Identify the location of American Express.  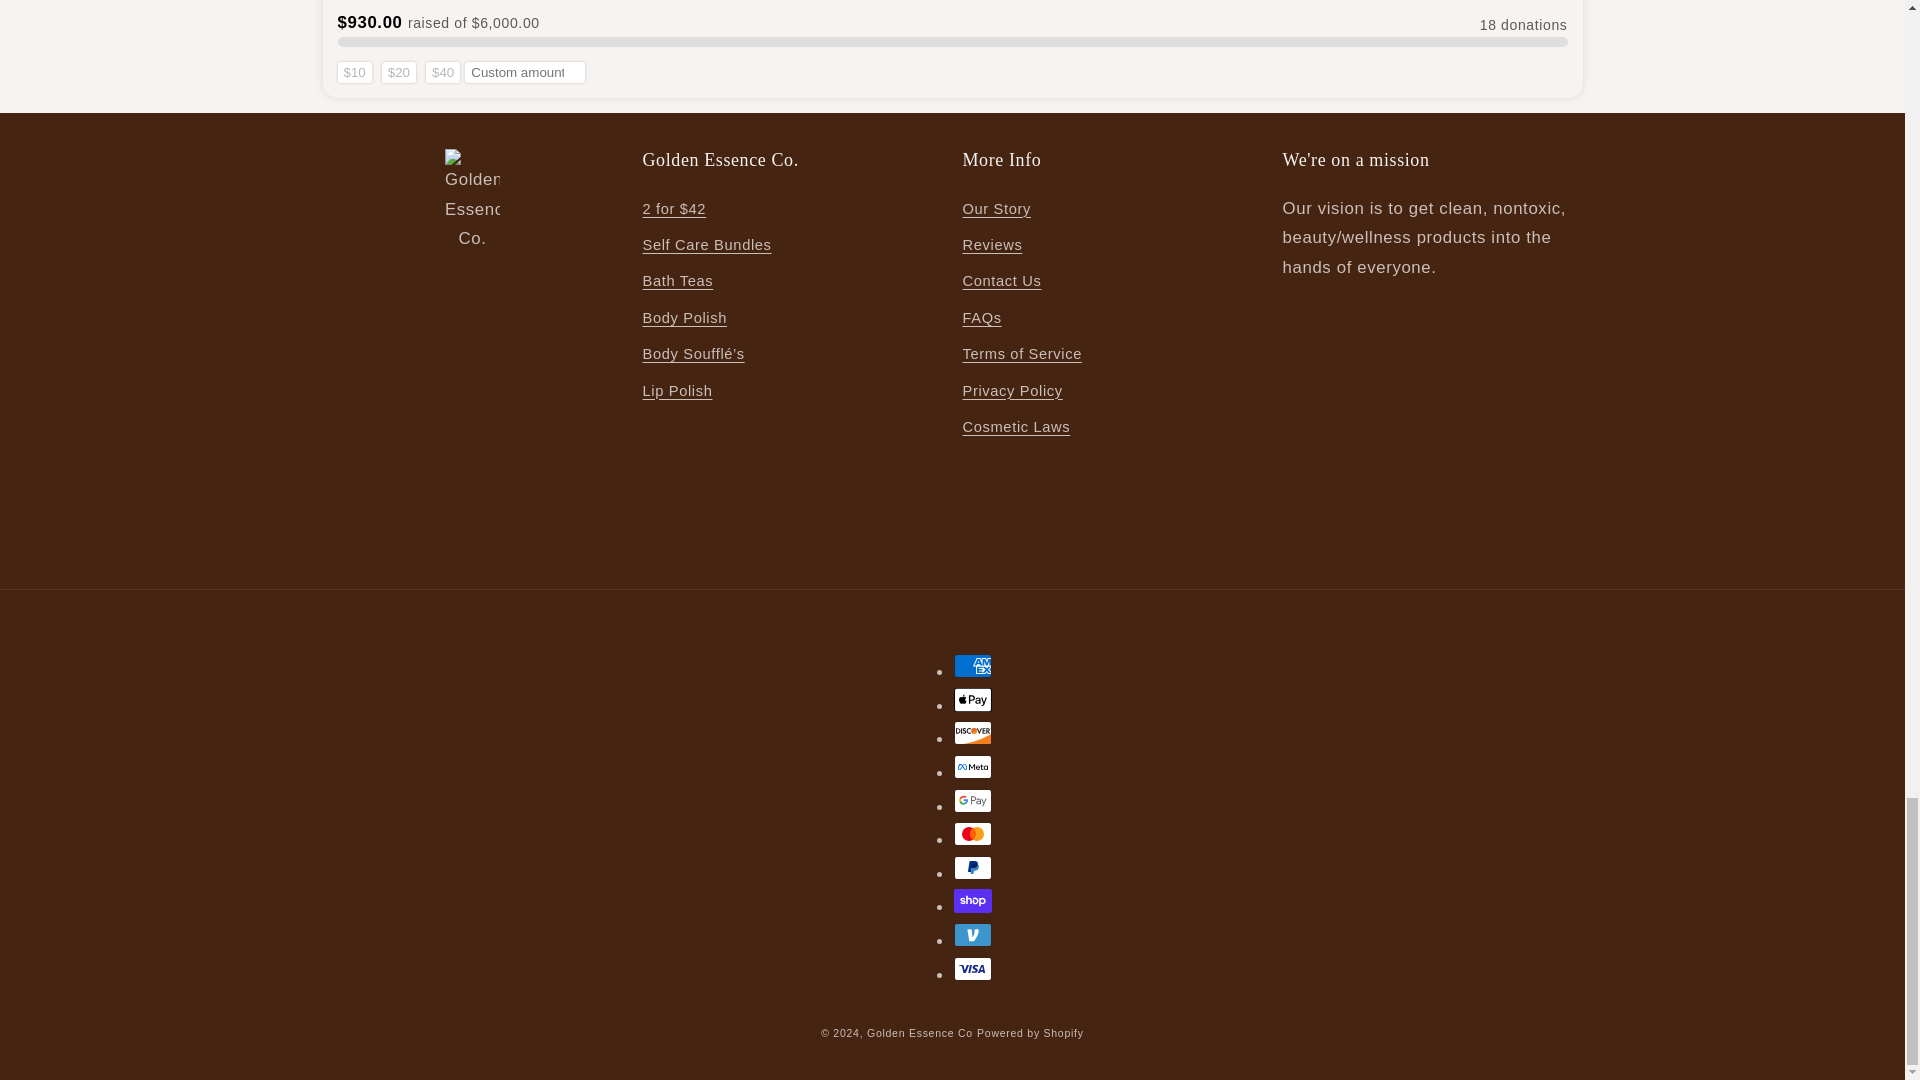
(973, 666).